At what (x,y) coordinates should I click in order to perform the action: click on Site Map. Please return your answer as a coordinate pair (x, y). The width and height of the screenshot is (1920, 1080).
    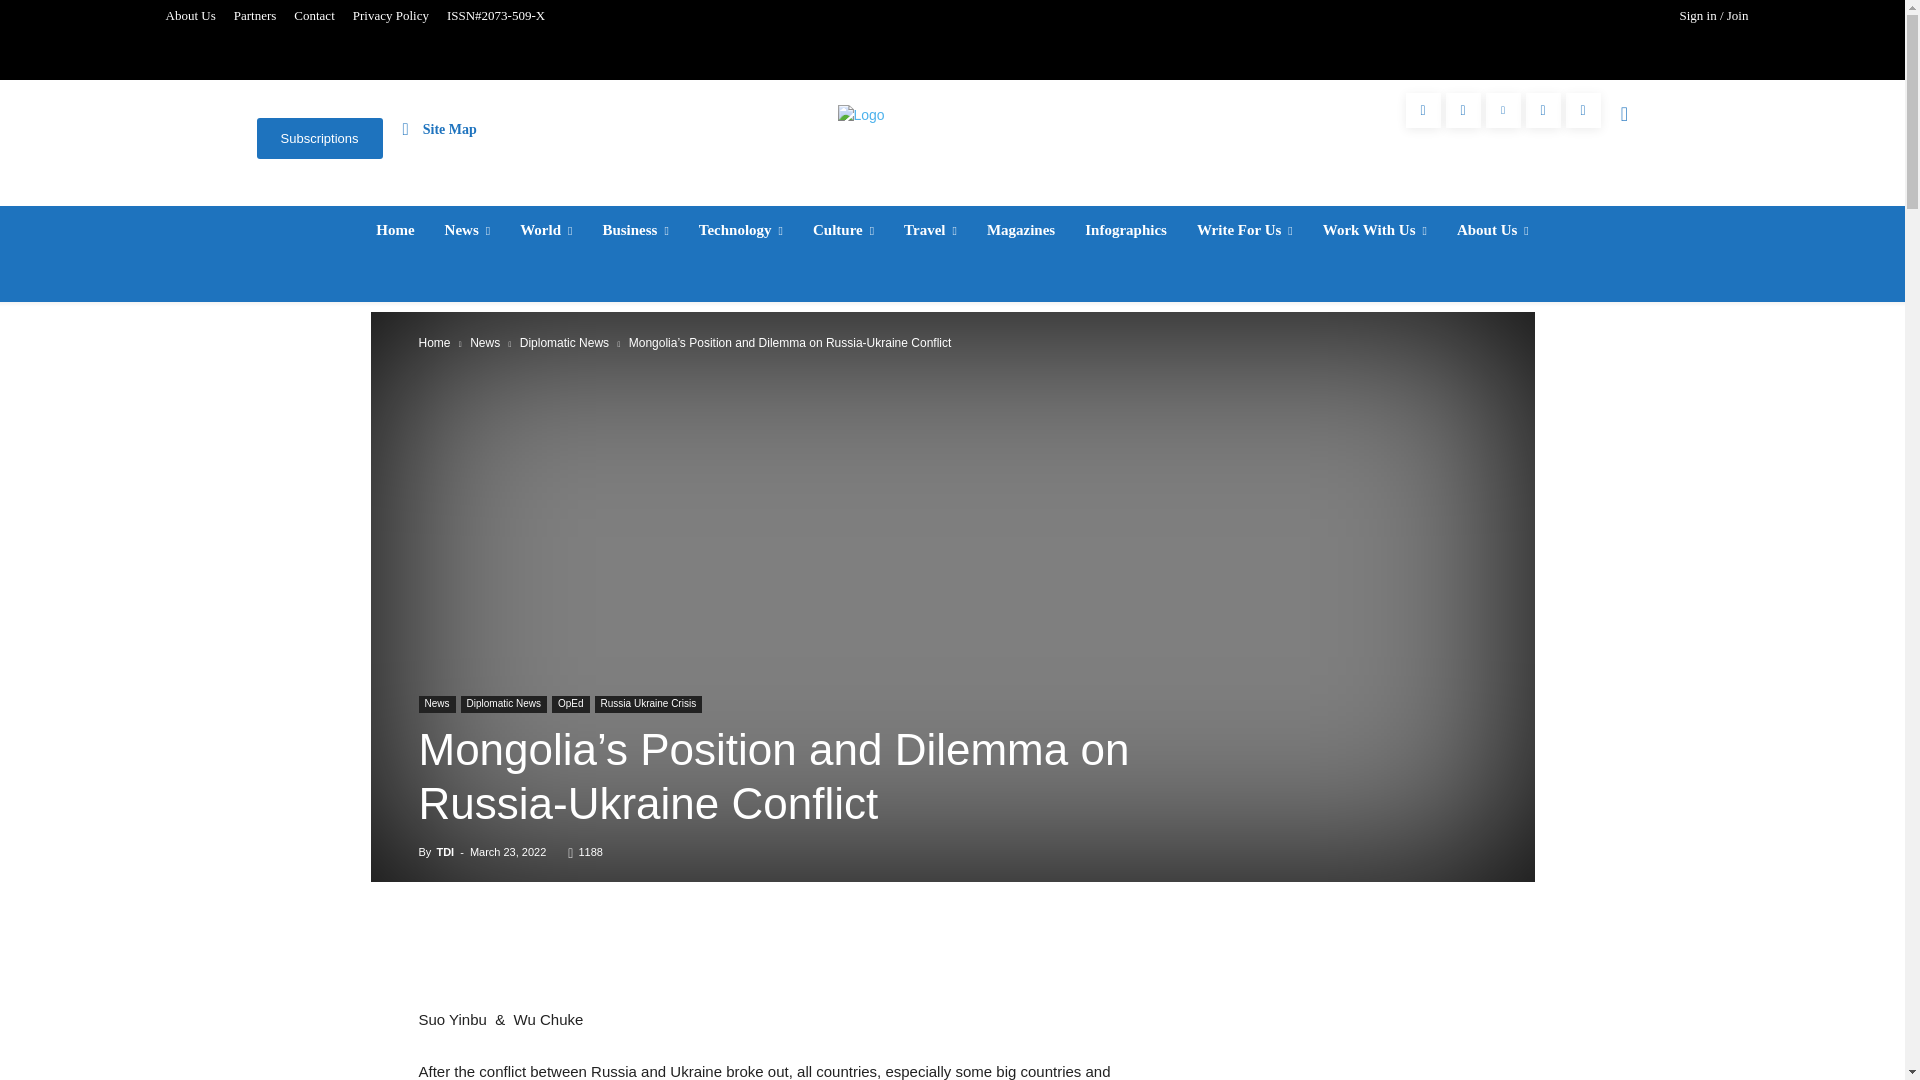
    Looking at the image, I should click on (440, 128).